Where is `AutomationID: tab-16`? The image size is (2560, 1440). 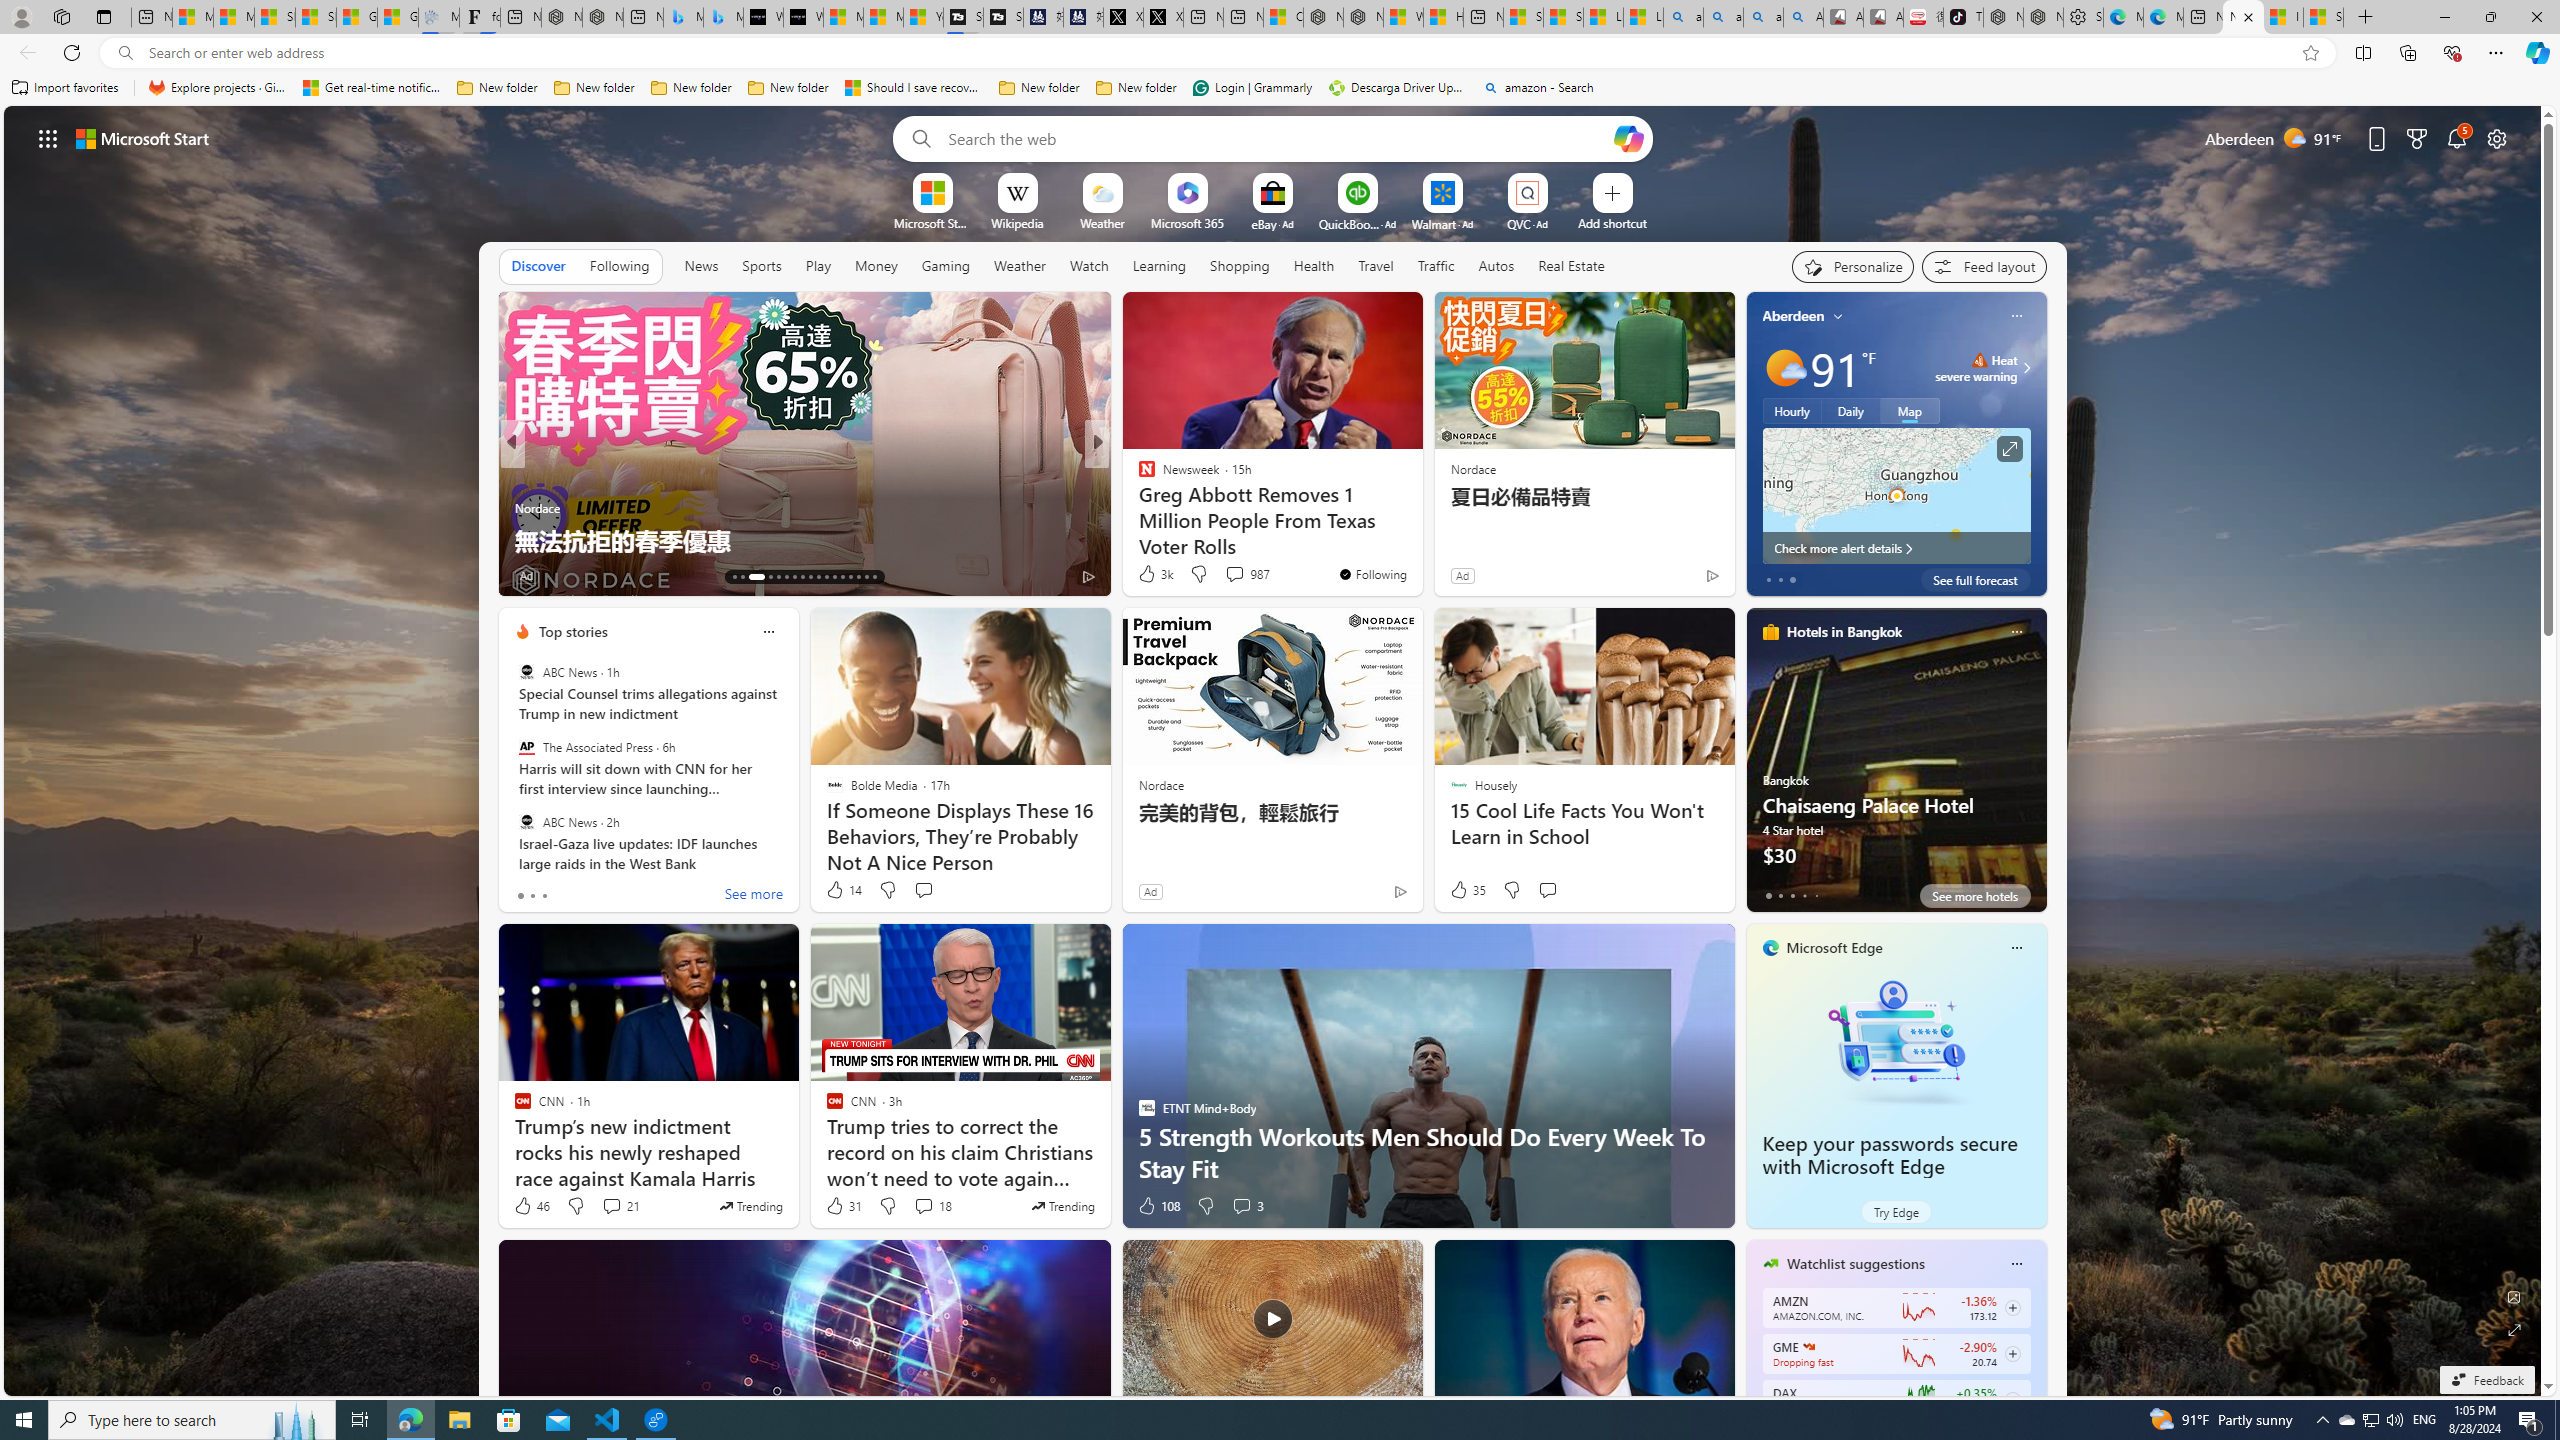
AutomationID: tab-16 is located at coordinates (765, 577).